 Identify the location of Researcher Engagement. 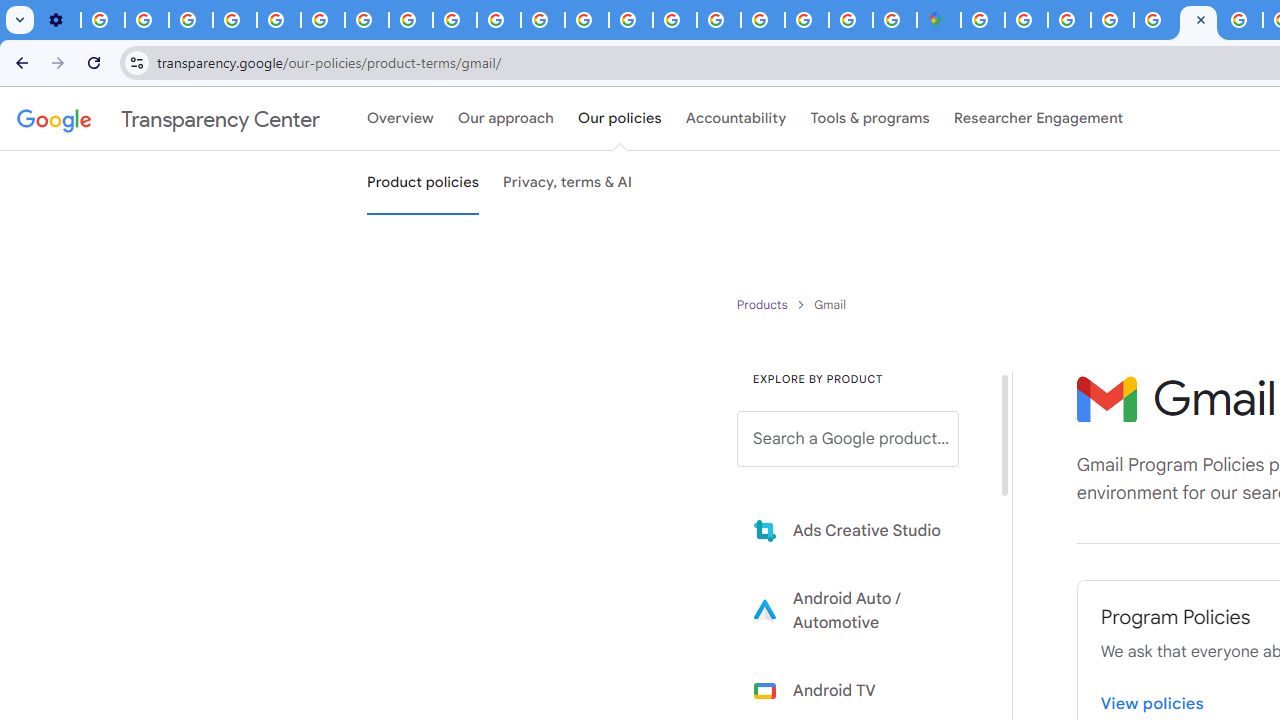
(1038, 119).